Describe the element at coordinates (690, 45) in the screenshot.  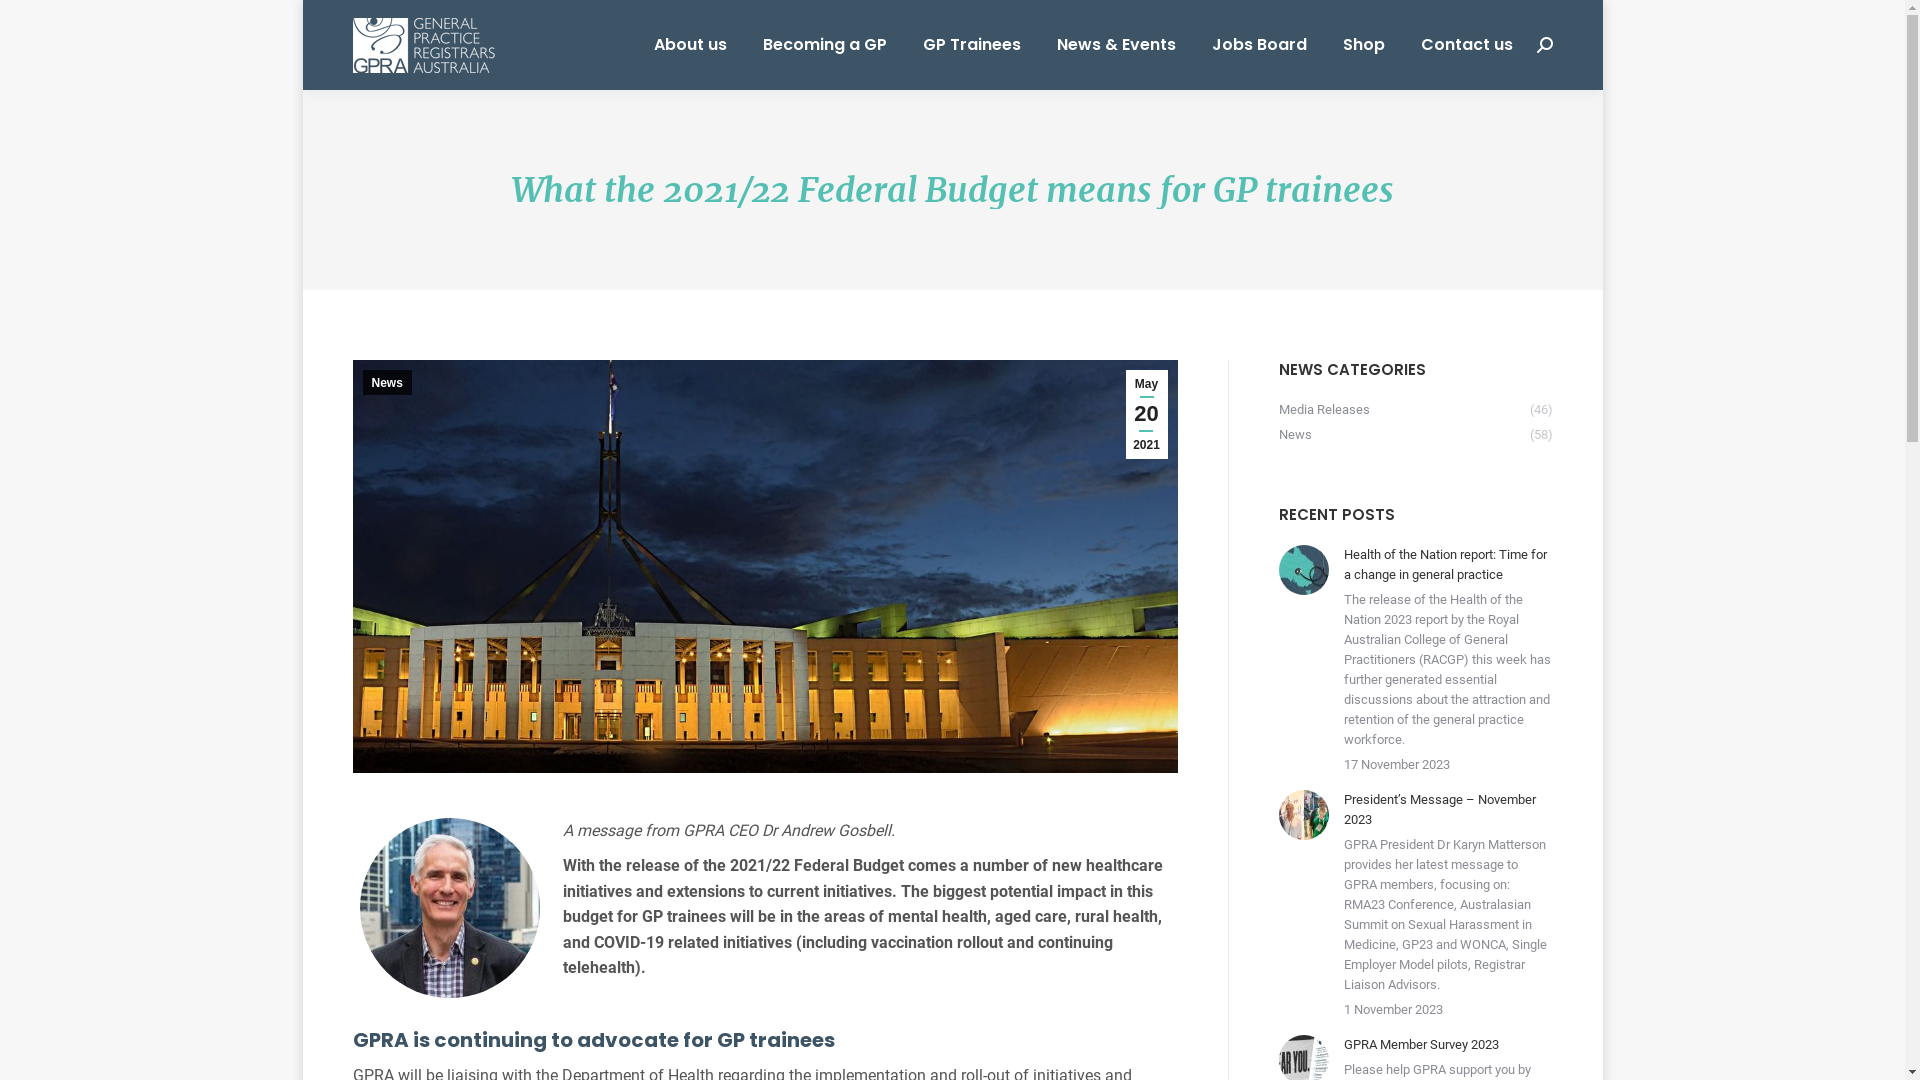
I see `About us` at that location.